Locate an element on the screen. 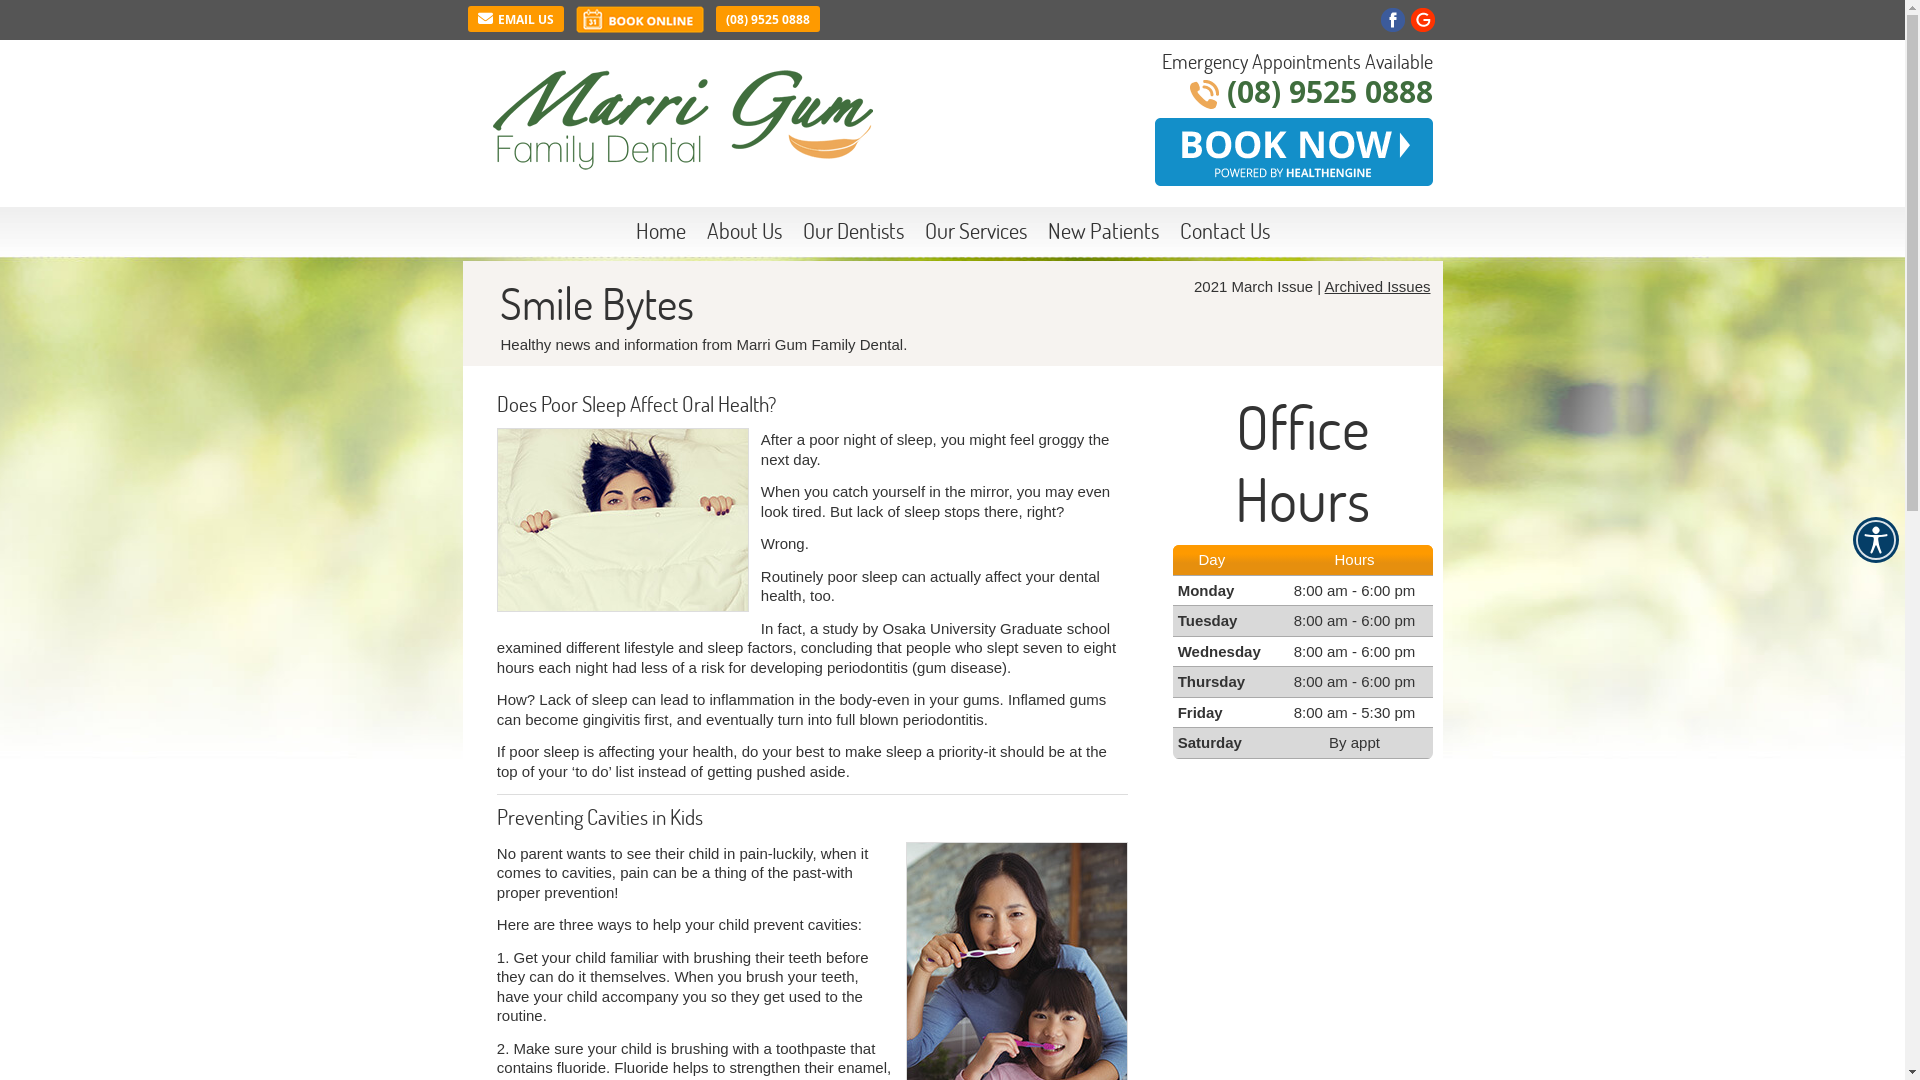 The height and width of the screenshot is (1080, 1920). Our Dentists is located at coordinates (853, 231).